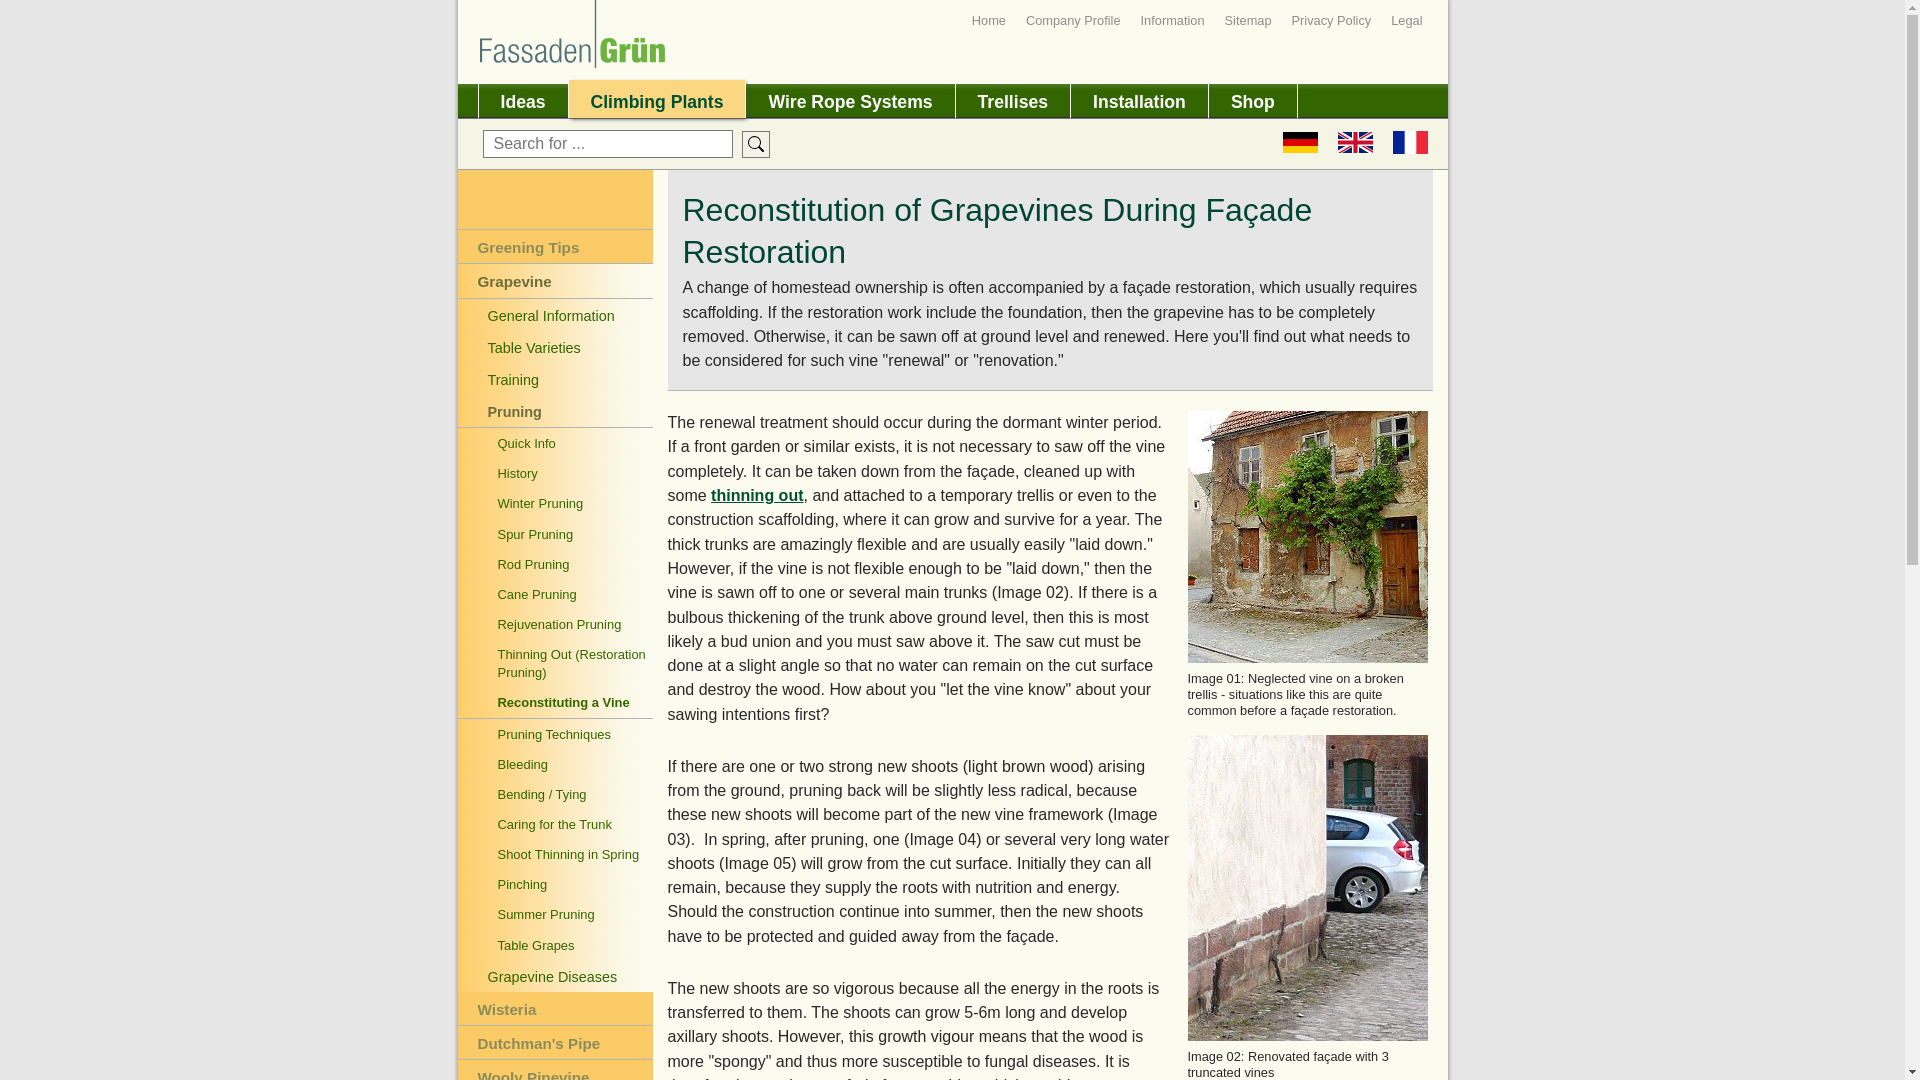 The image size is (1920, 1080). Describe the element at coordinates (555, 378) in the screenshot. I see `Training` at that location.